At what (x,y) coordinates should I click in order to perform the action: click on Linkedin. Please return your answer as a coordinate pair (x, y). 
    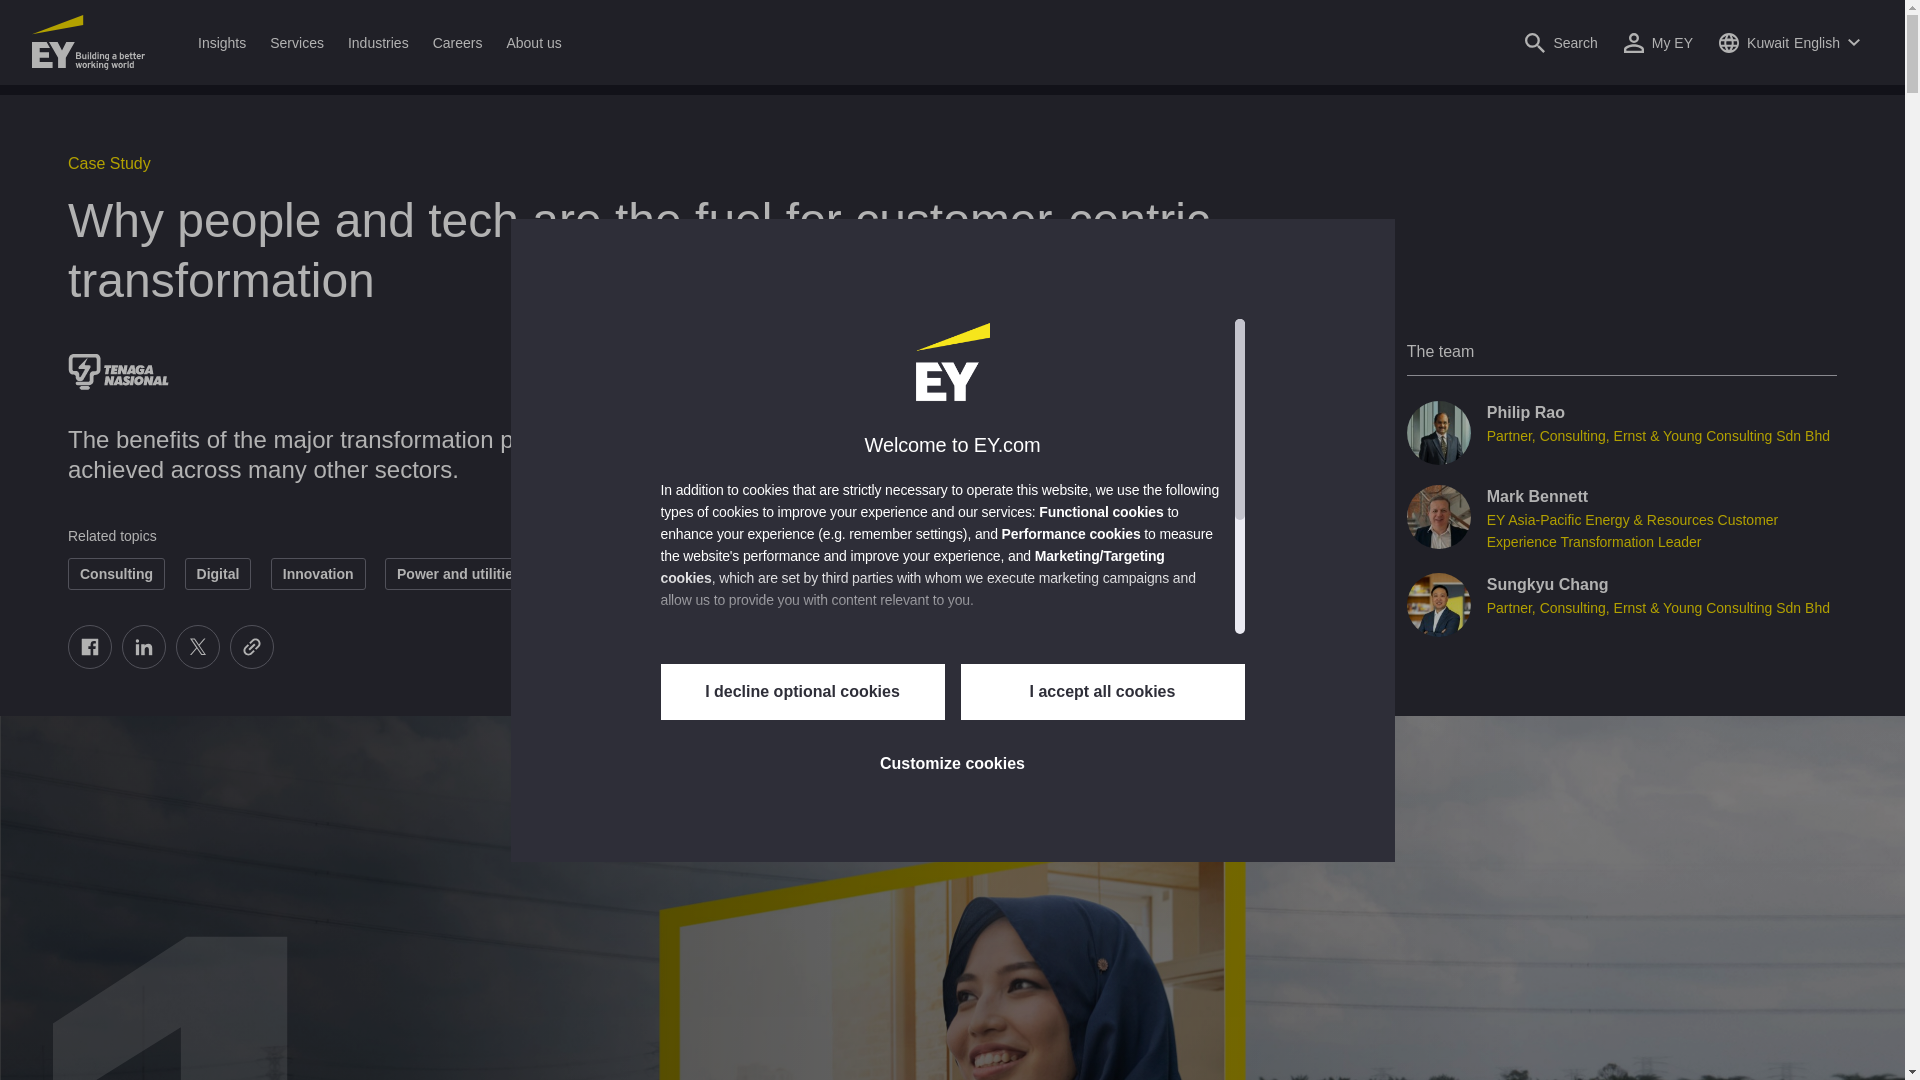
    Looking at the image, I should click on (144, 646).